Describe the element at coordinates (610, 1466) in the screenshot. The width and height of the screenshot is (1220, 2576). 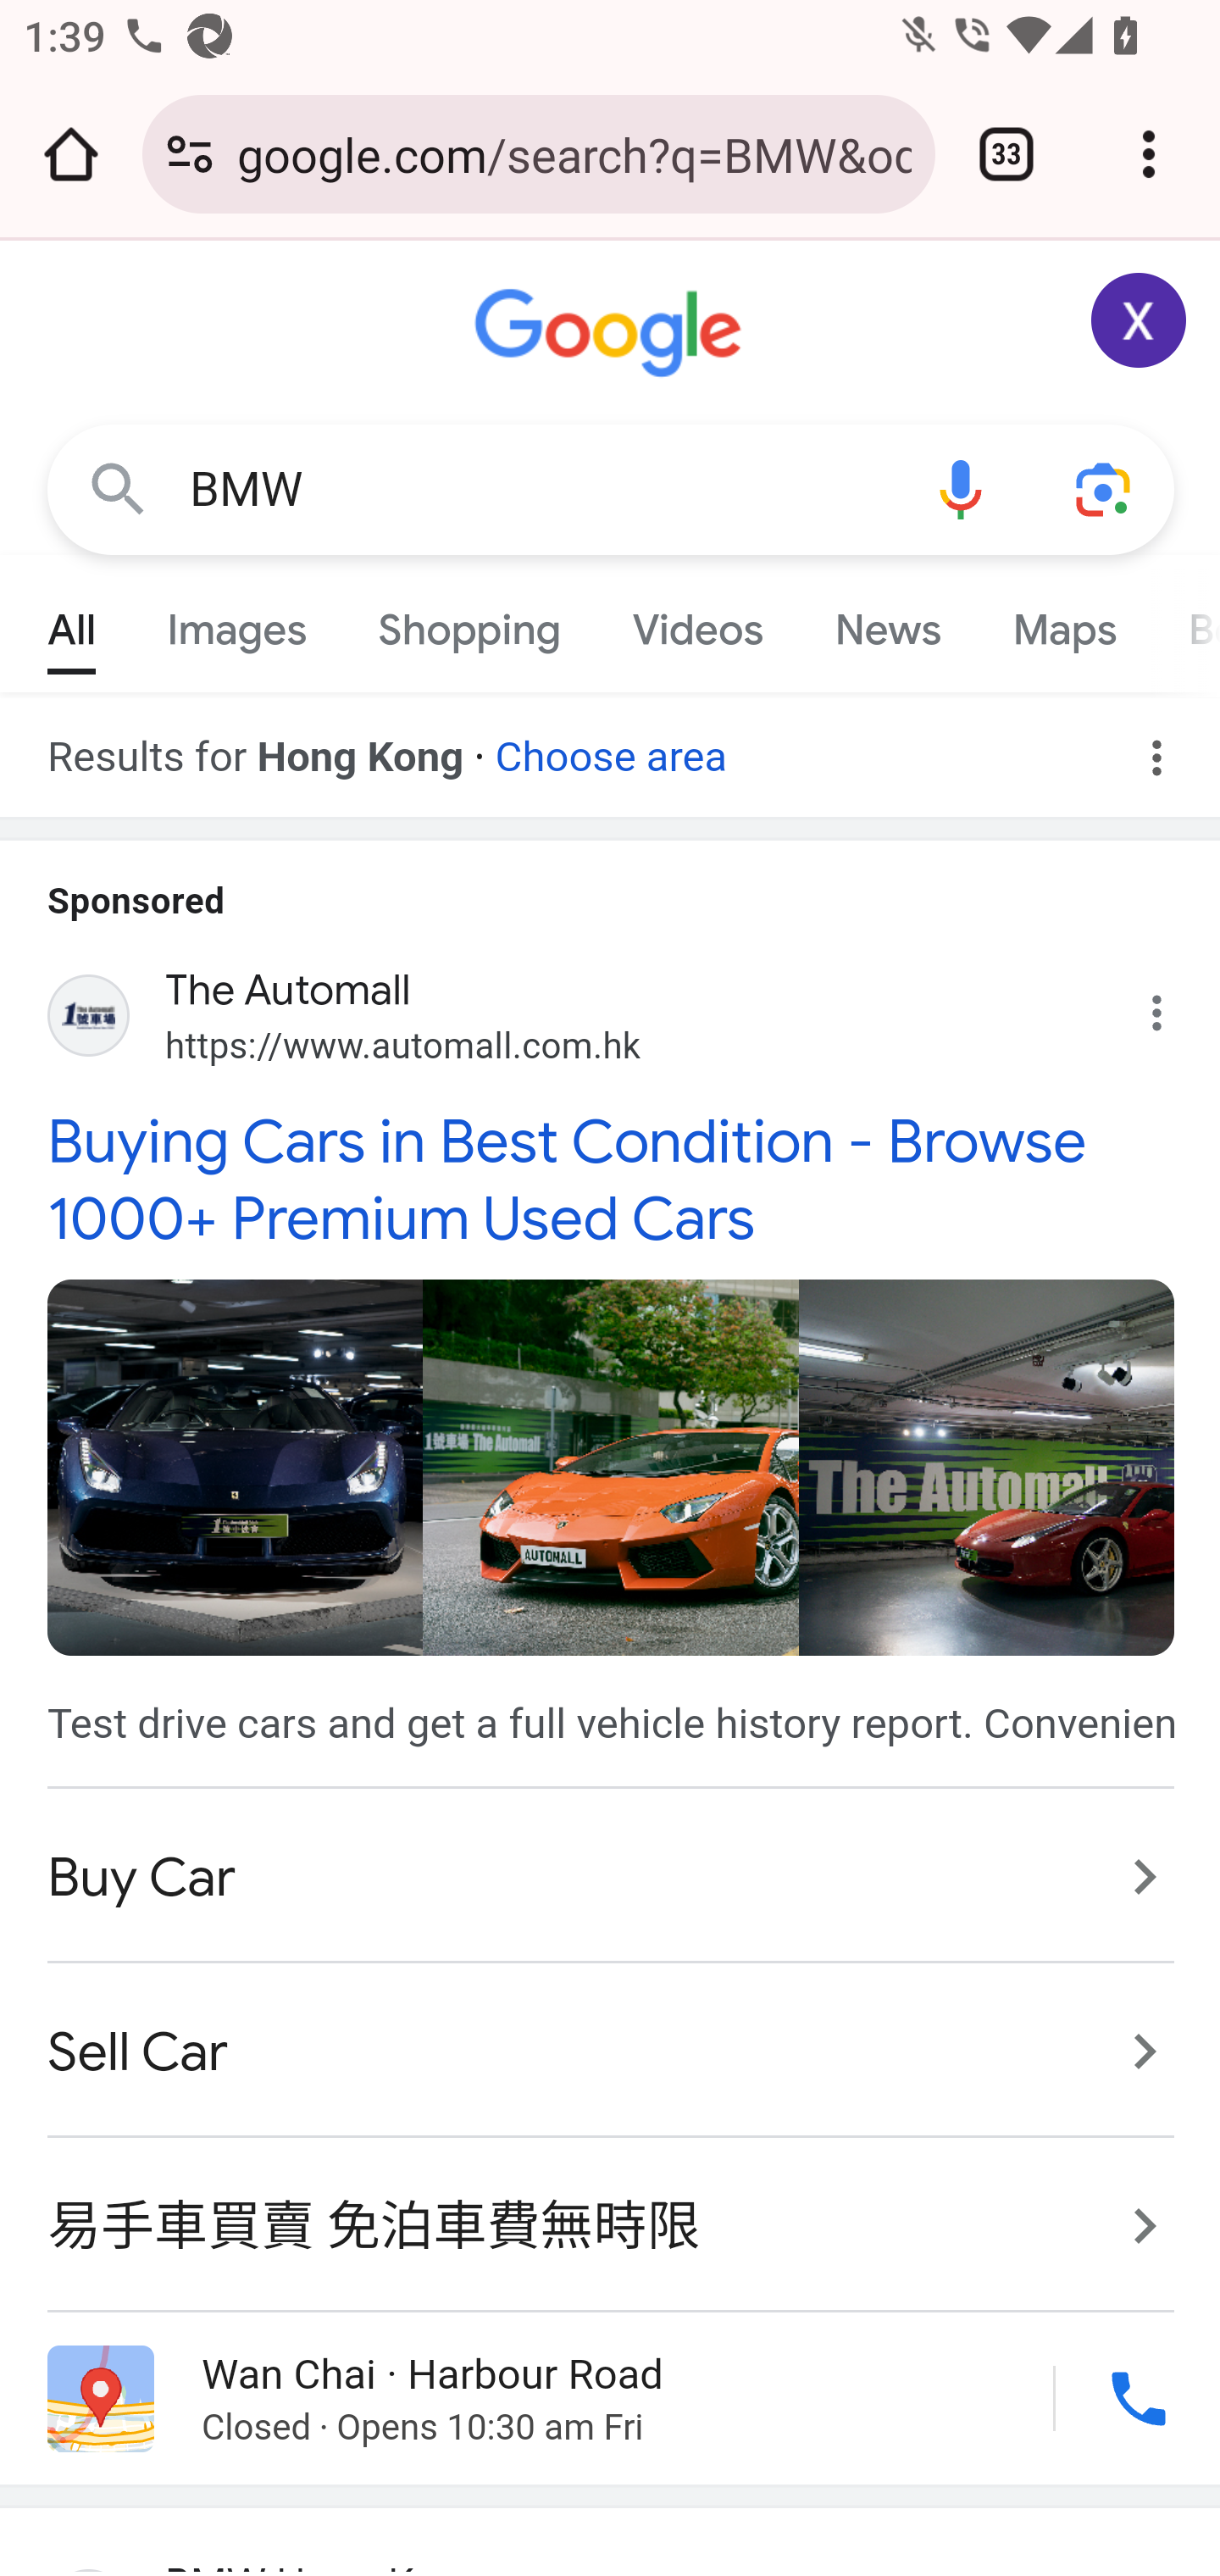
I see `Image from automall.com.hk` at that location.